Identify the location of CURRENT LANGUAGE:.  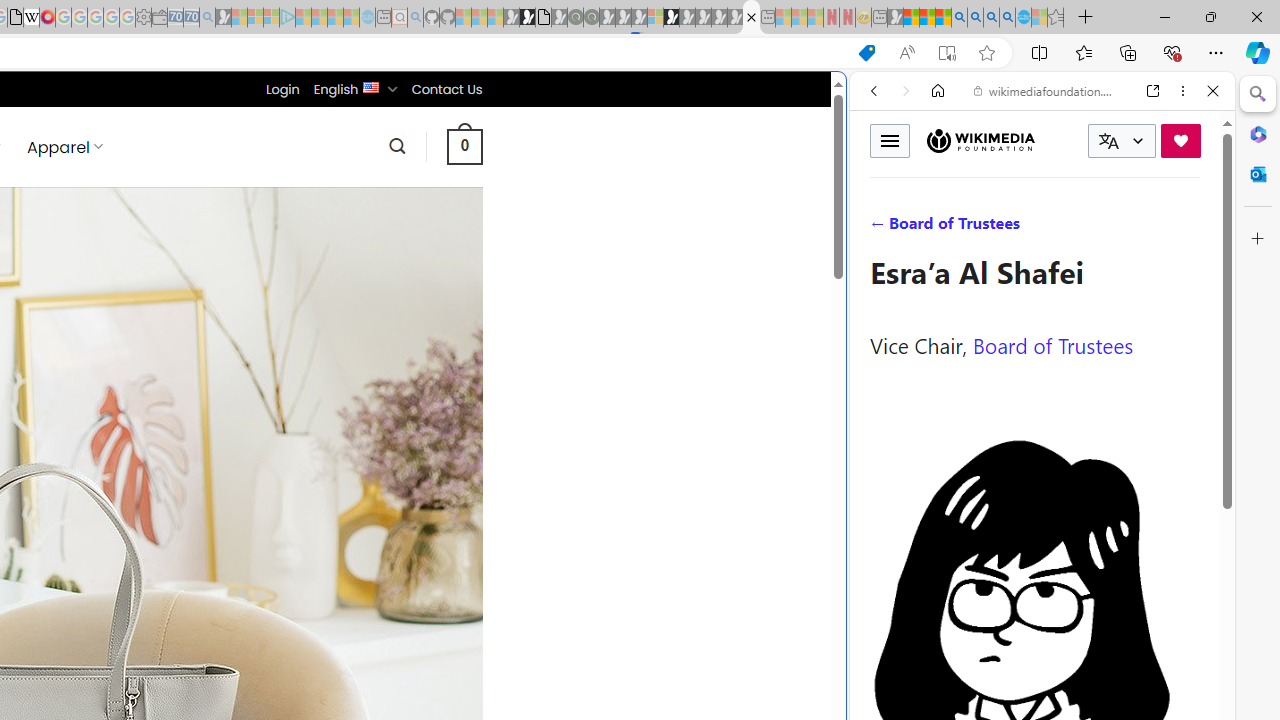
(1122, 141).